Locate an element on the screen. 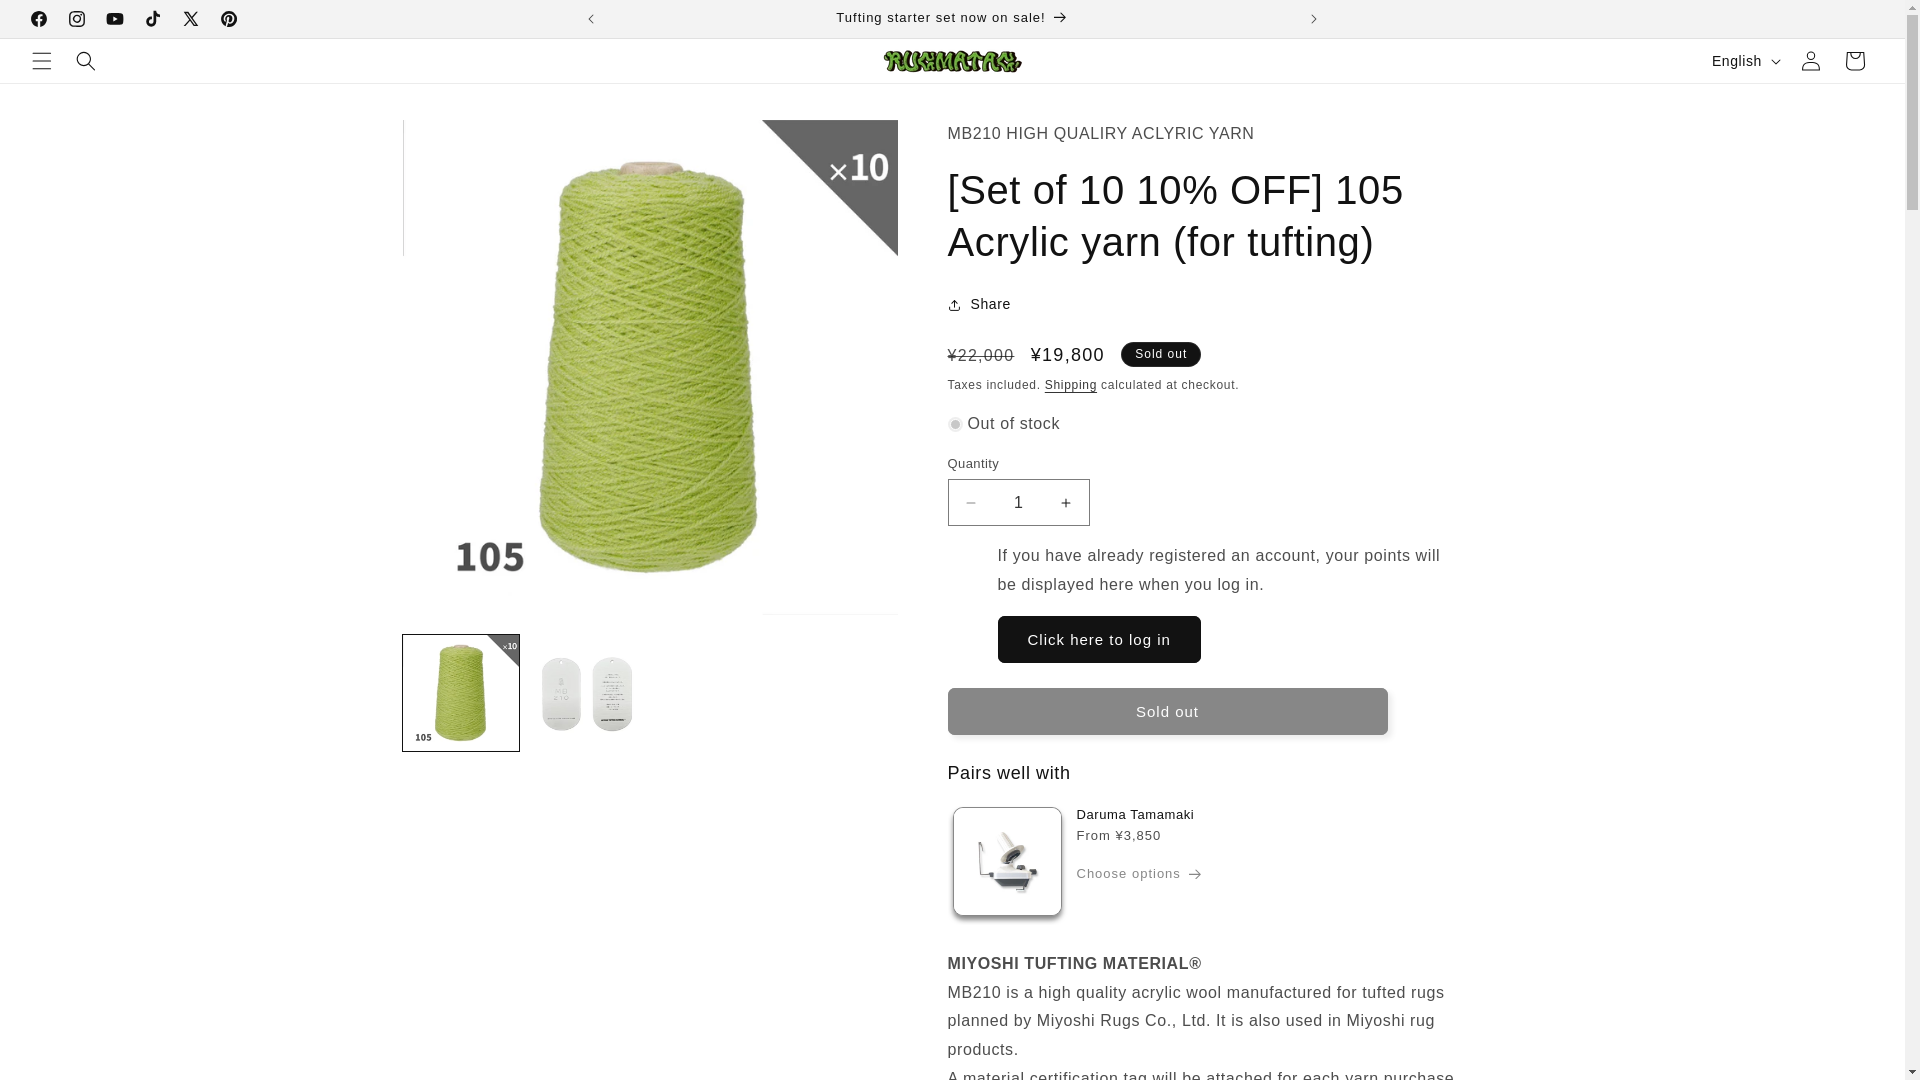 This screenshot has width=1920, height=1080. TikTok is located at coordinates (153, 18).